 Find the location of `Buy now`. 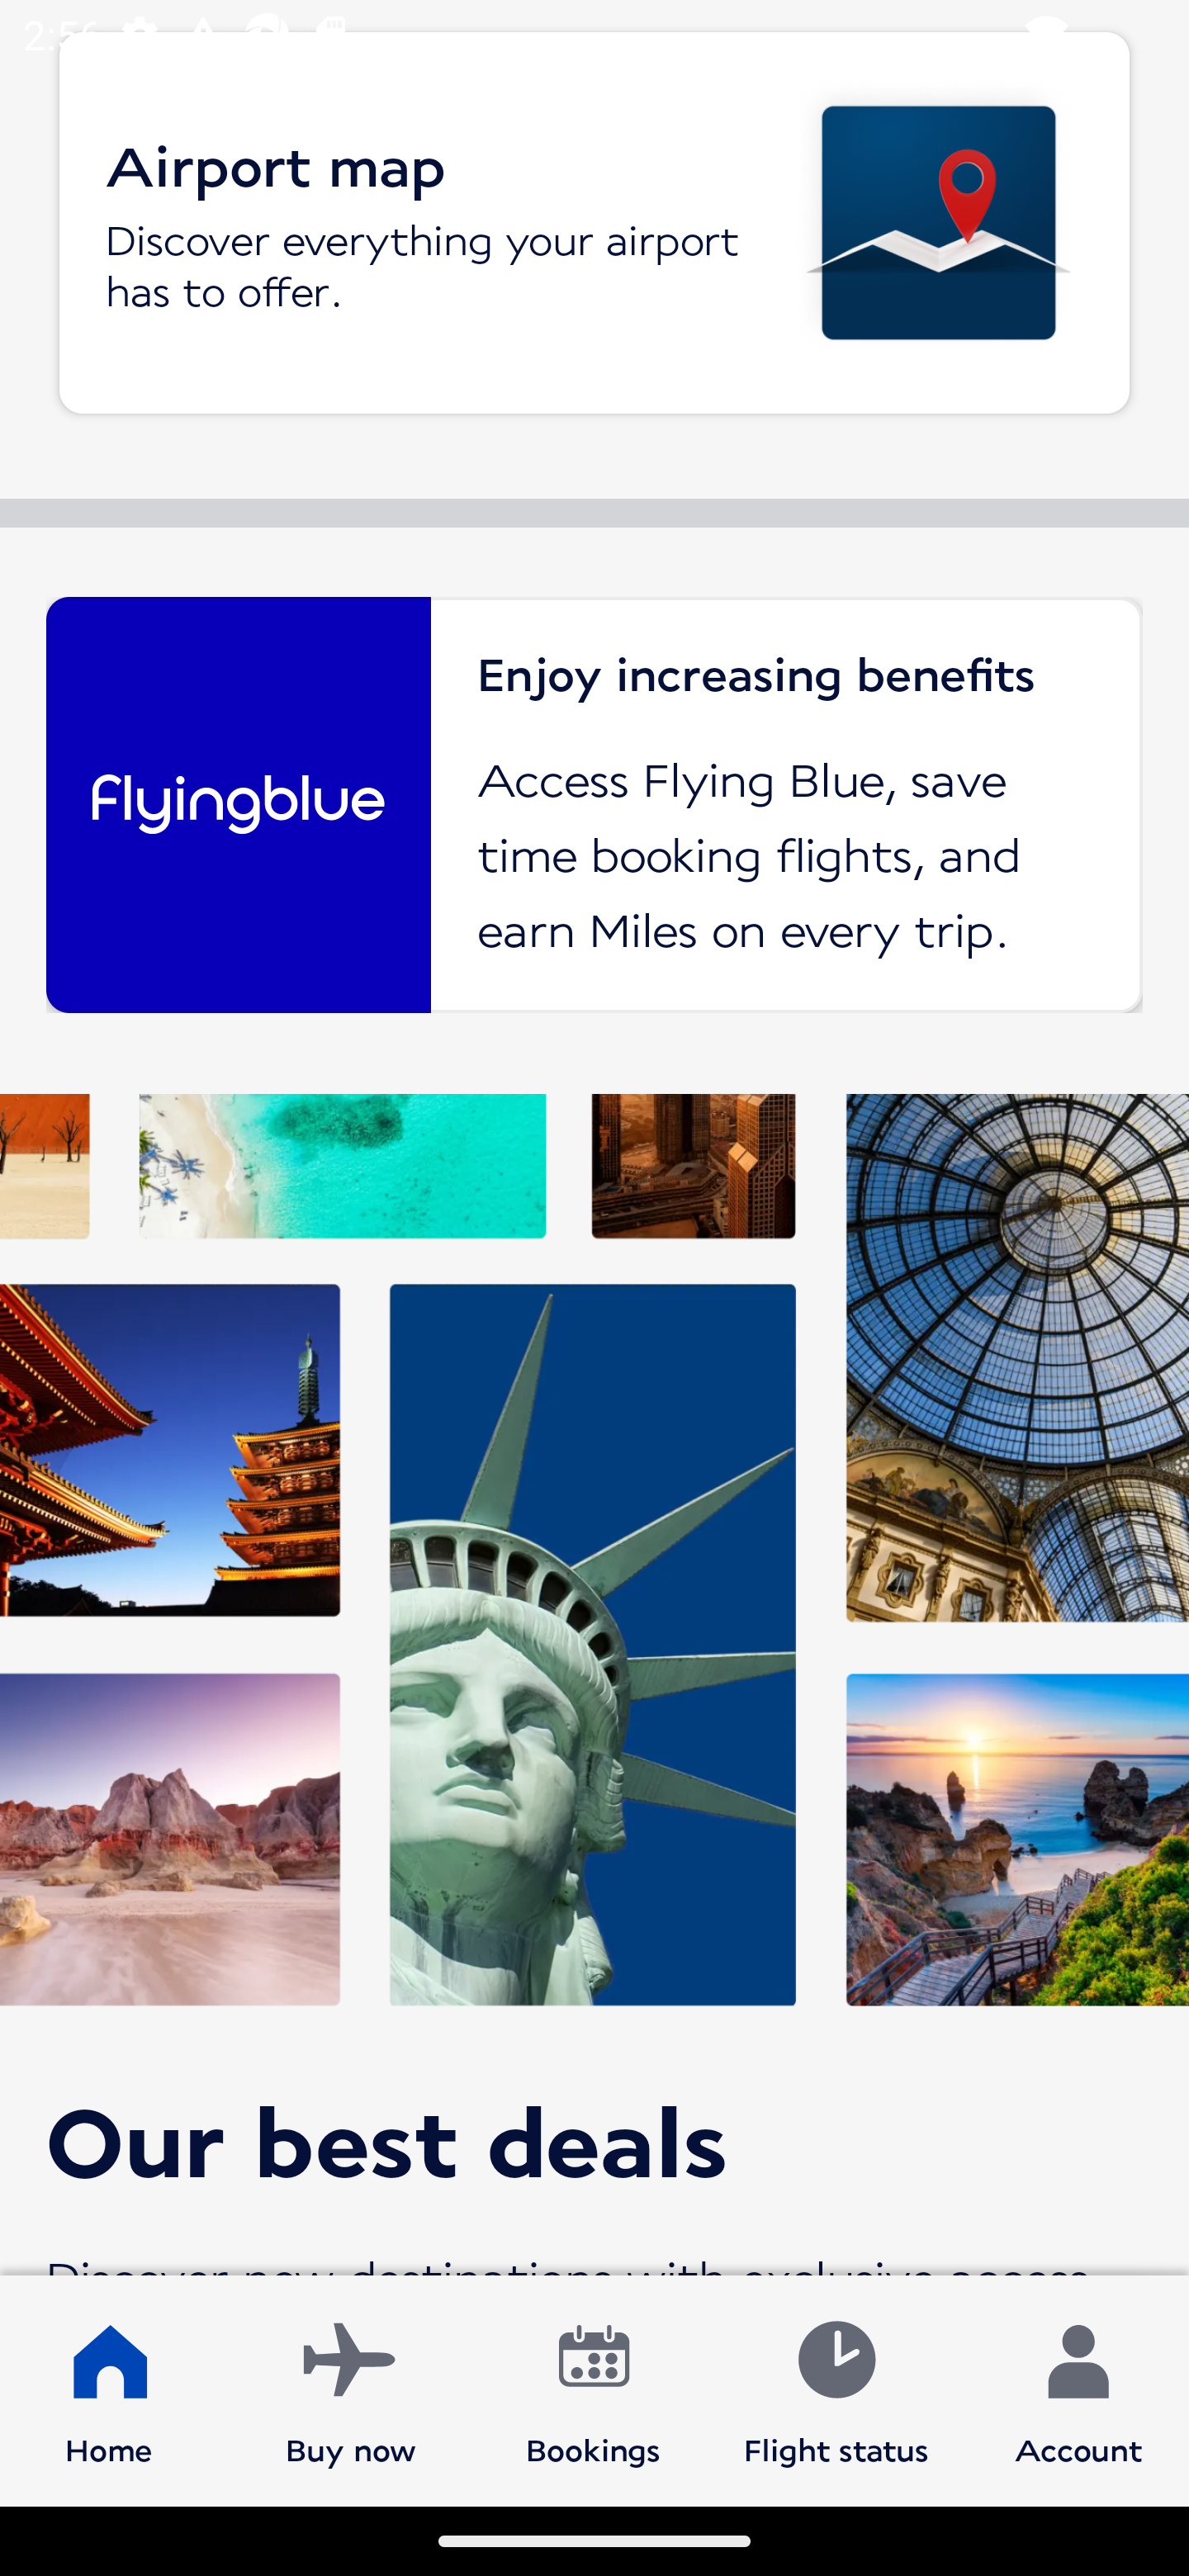

Buy now is located at coordinates (351, 2389).